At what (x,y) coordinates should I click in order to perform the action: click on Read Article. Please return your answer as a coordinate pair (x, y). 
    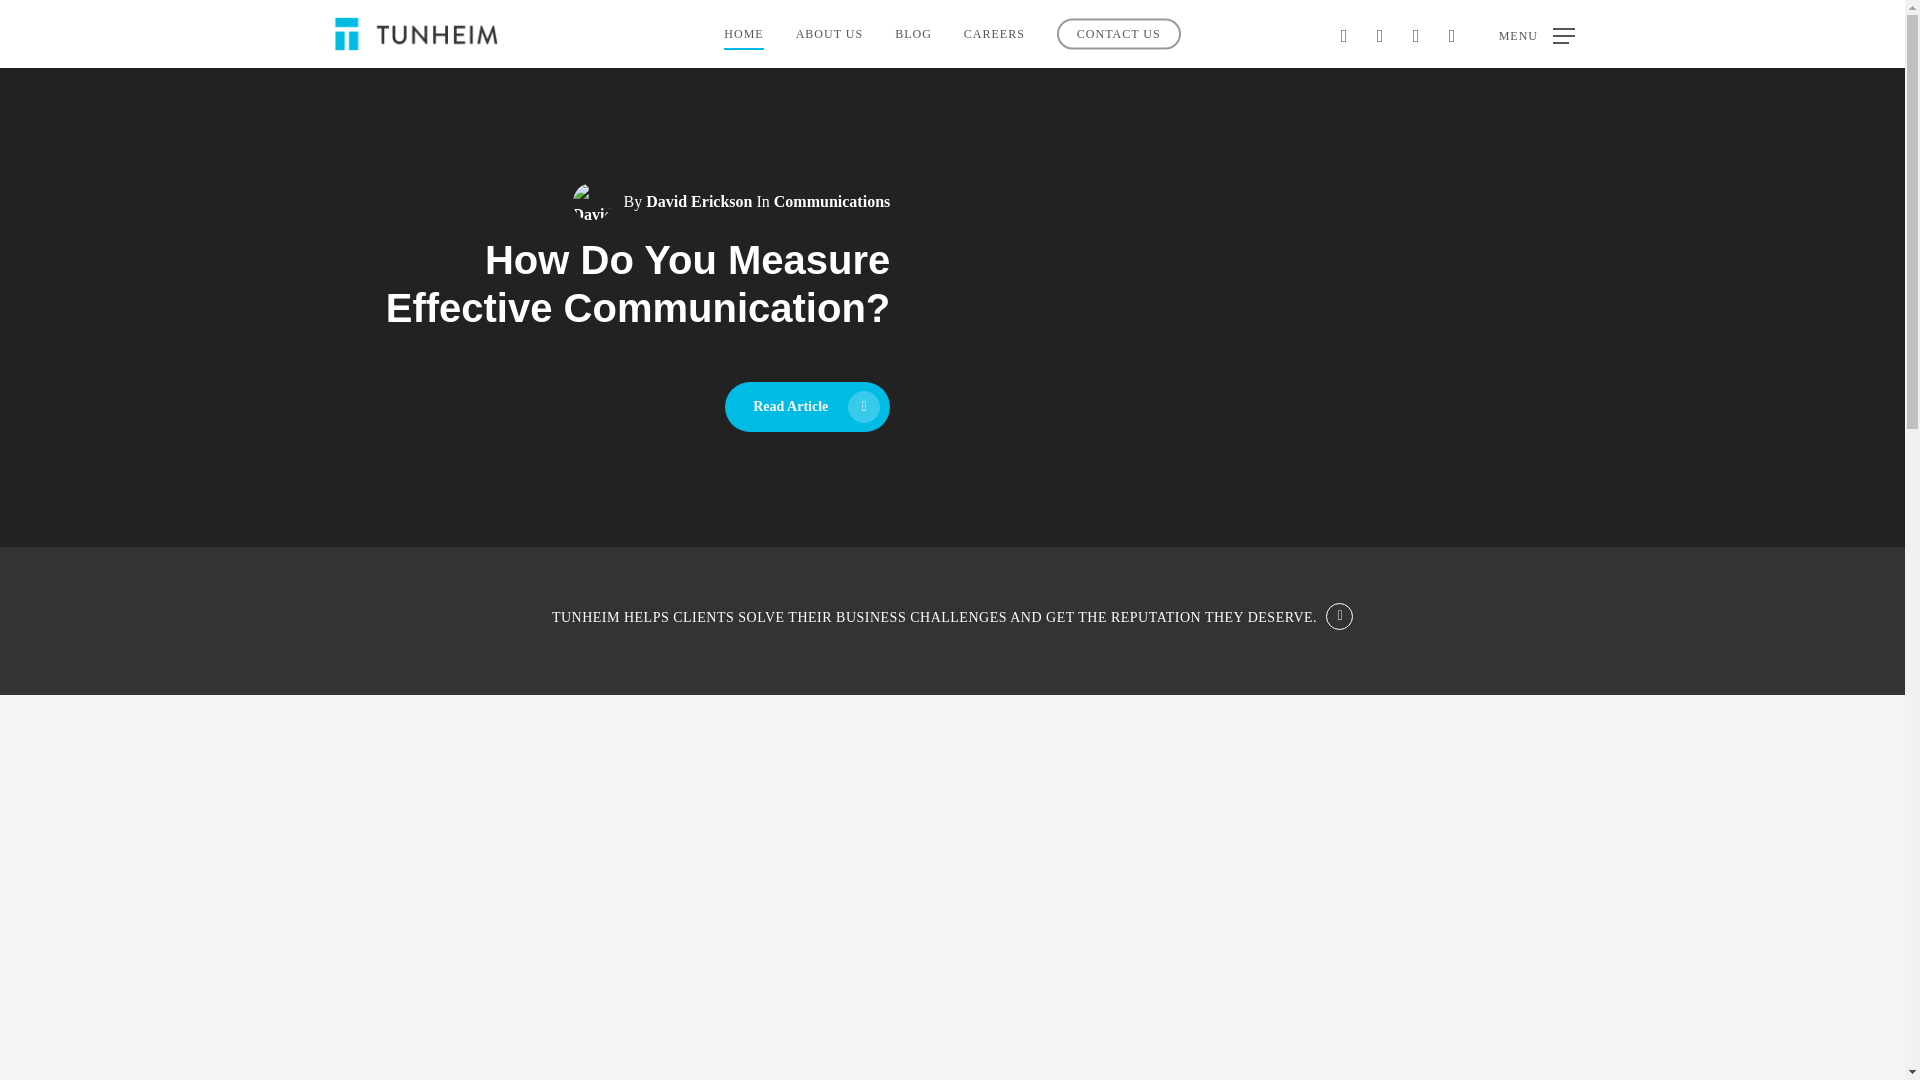
    Looking at the image, I should click on (808, 407).